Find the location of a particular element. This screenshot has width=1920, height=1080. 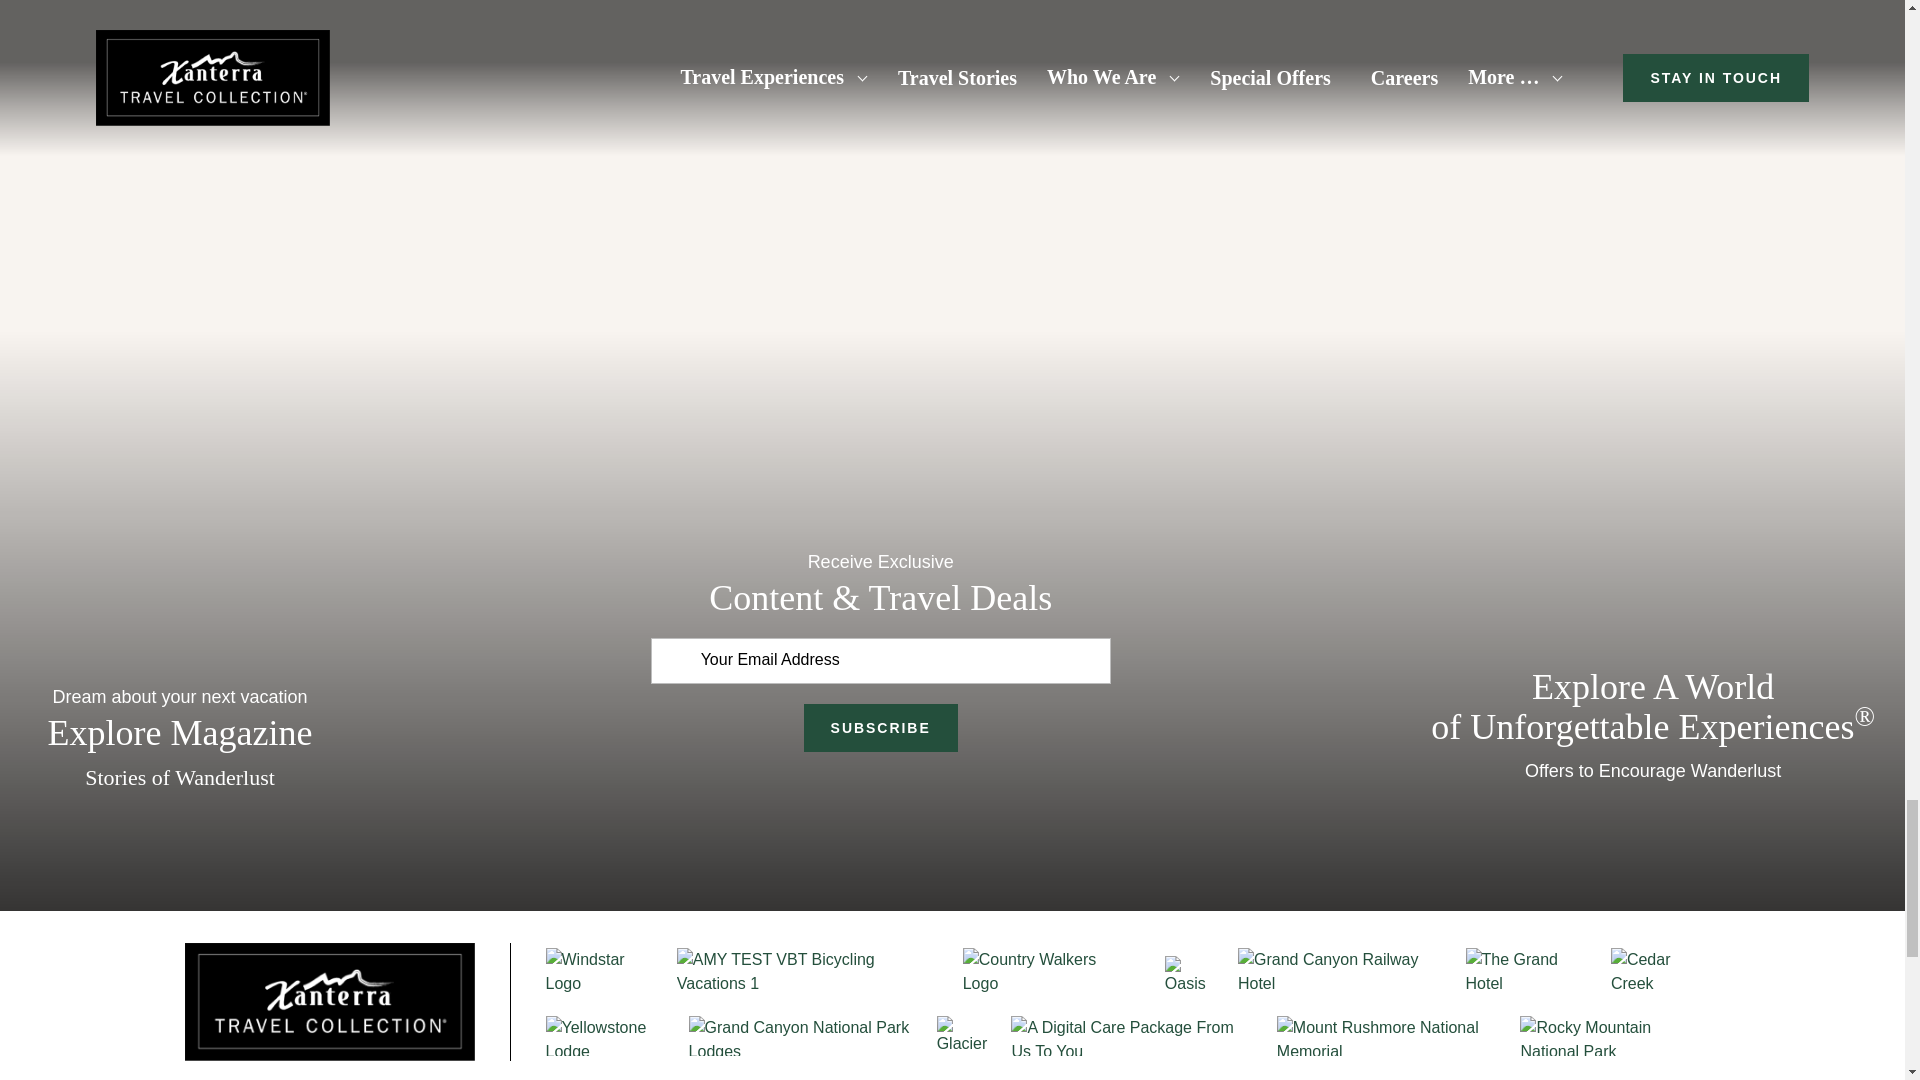

Oasis is located at coordinates (1192, 976).